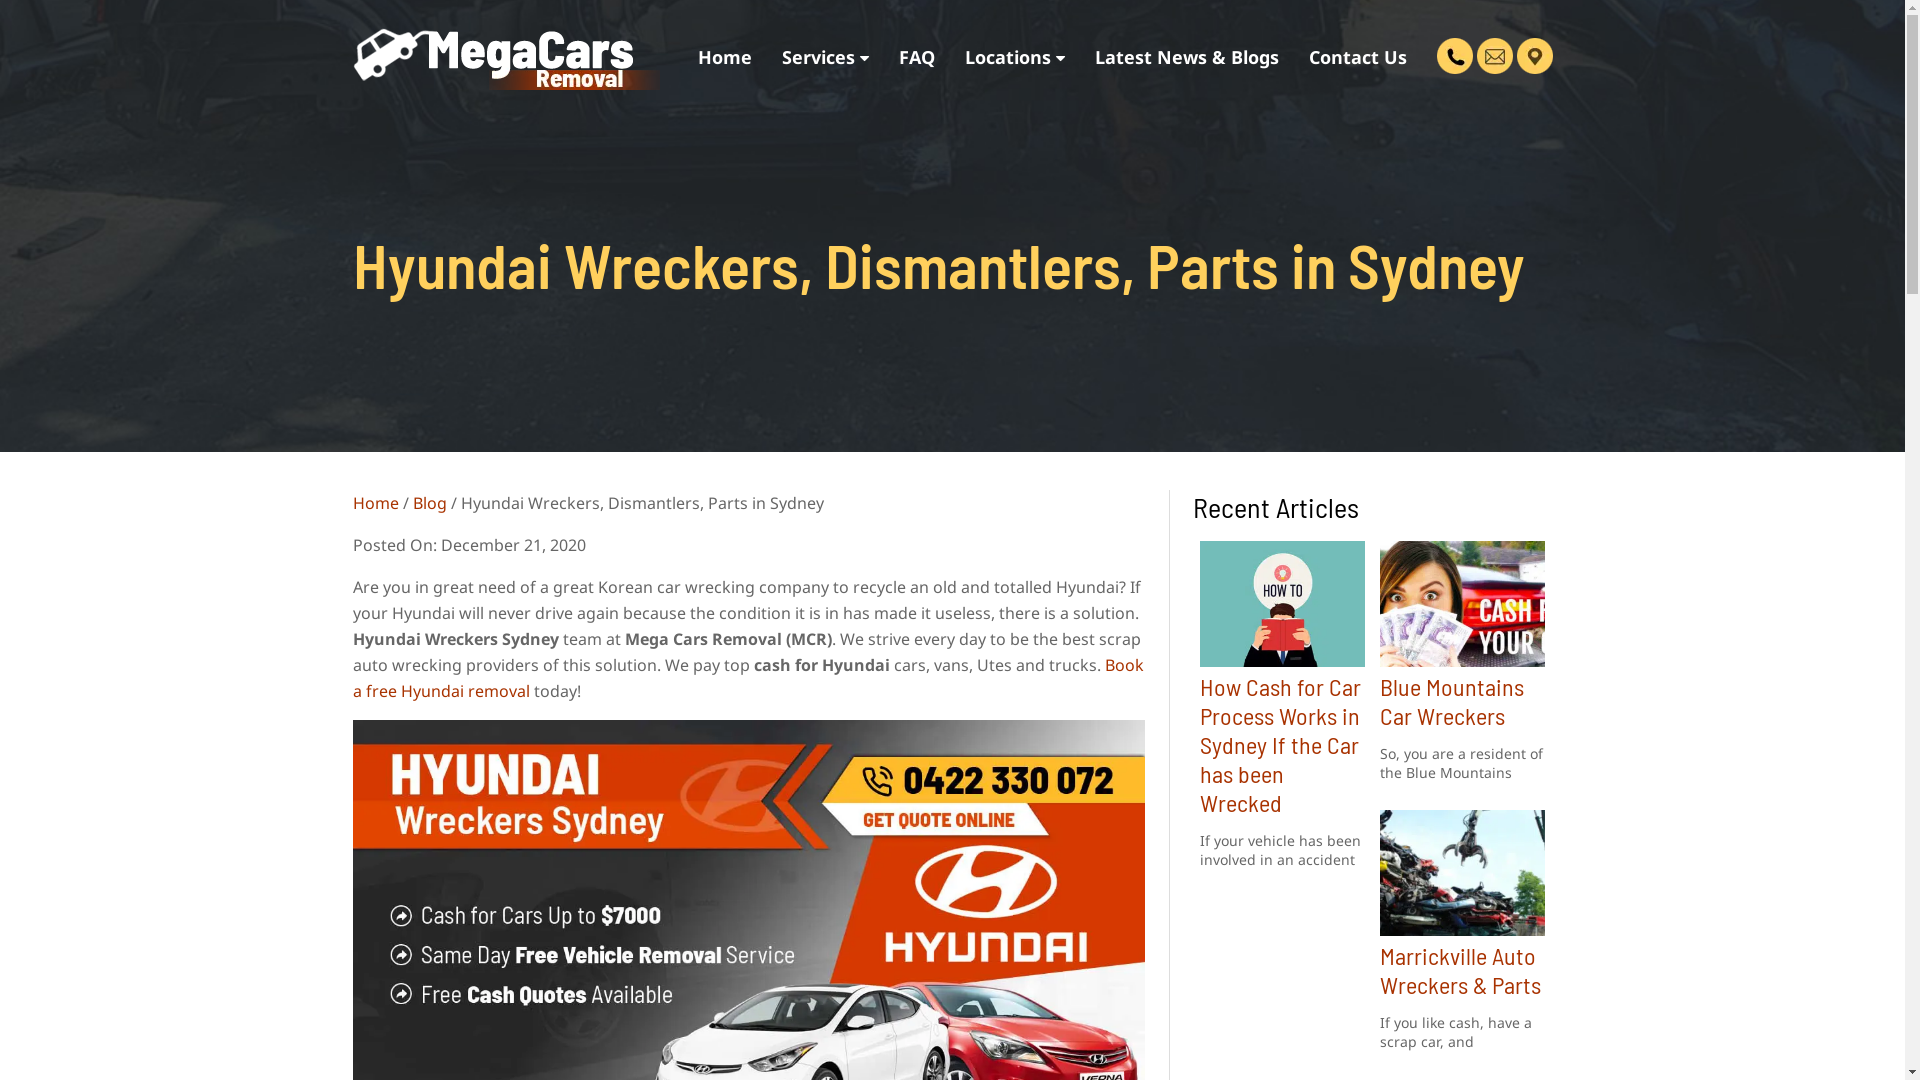 This screenshot has width=1920, height=1080. What do you see at coordinates (748, 678) in the screenshot?
I see `Book a free Hyundai removal` at bounding box center [748, 678].